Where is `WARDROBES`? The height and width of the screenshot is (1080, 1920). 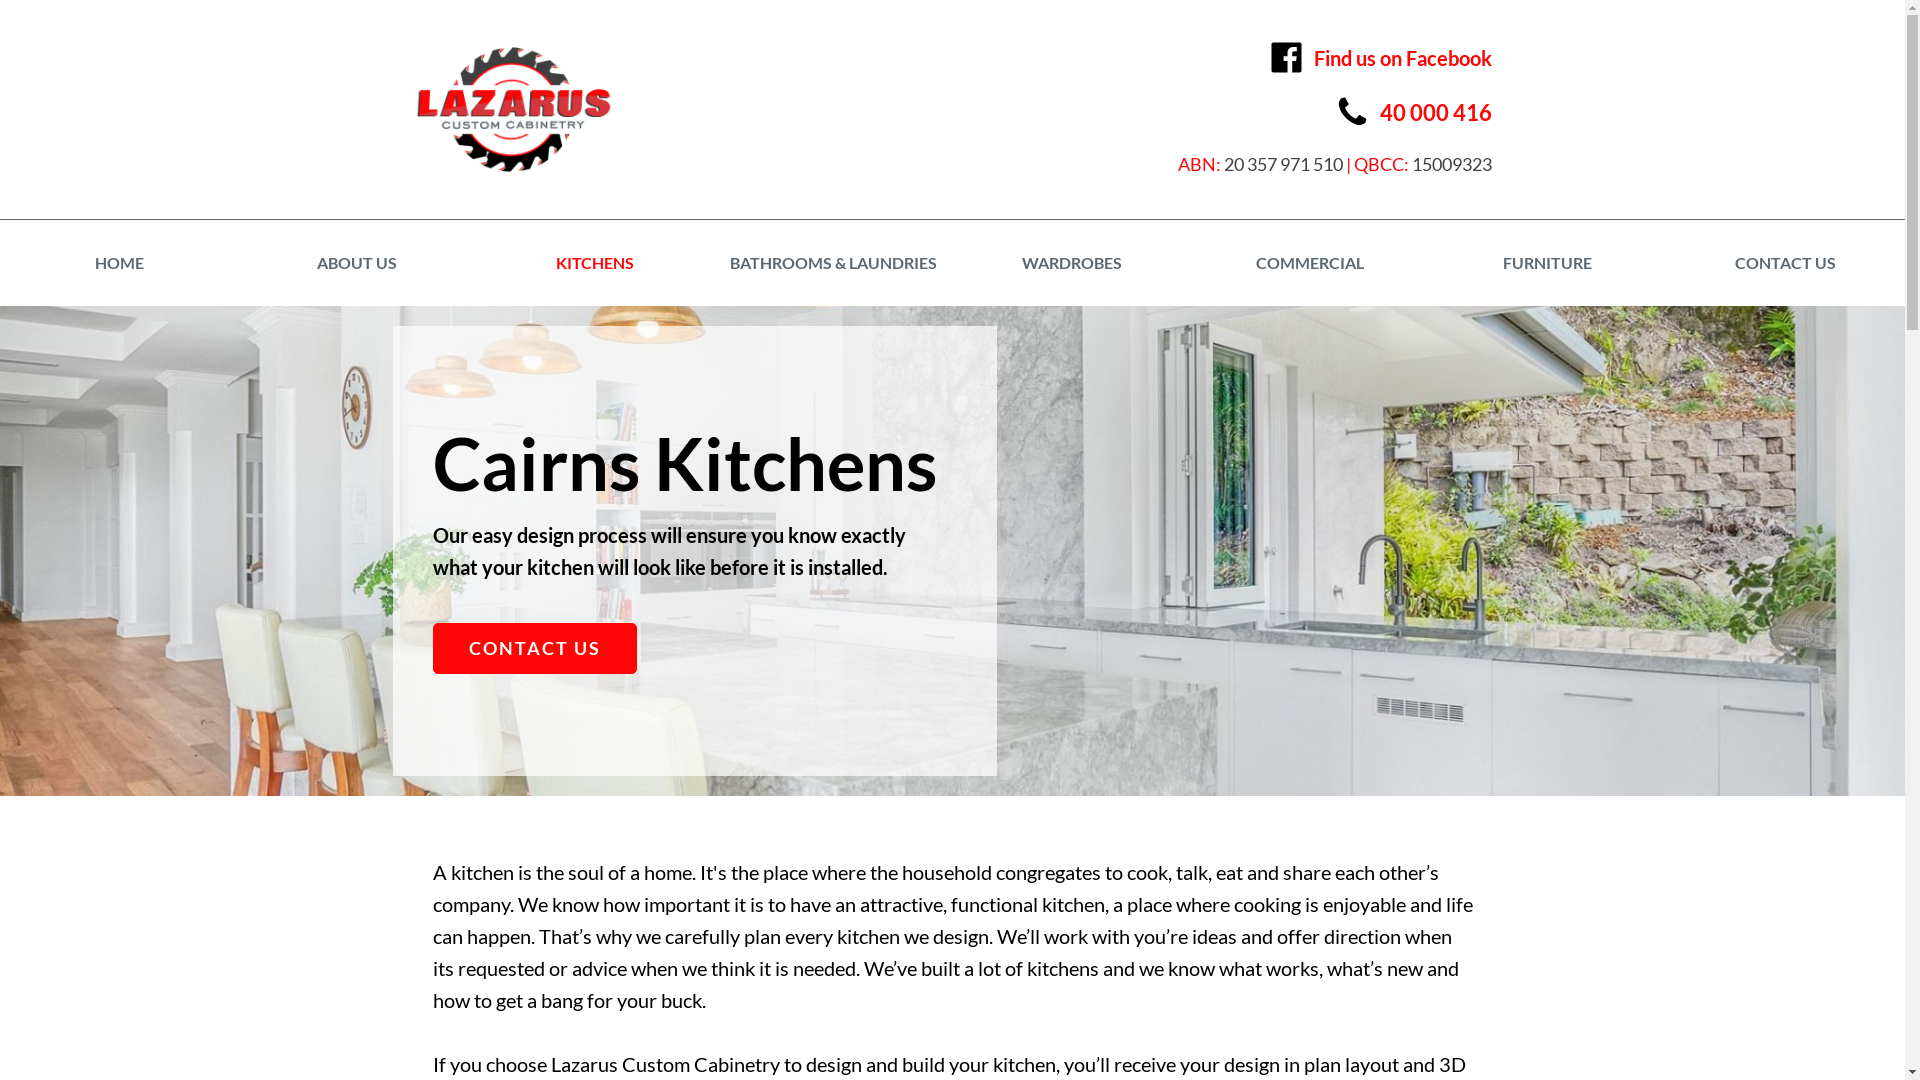 WARDROBES is located at coordinates (1071, 263).